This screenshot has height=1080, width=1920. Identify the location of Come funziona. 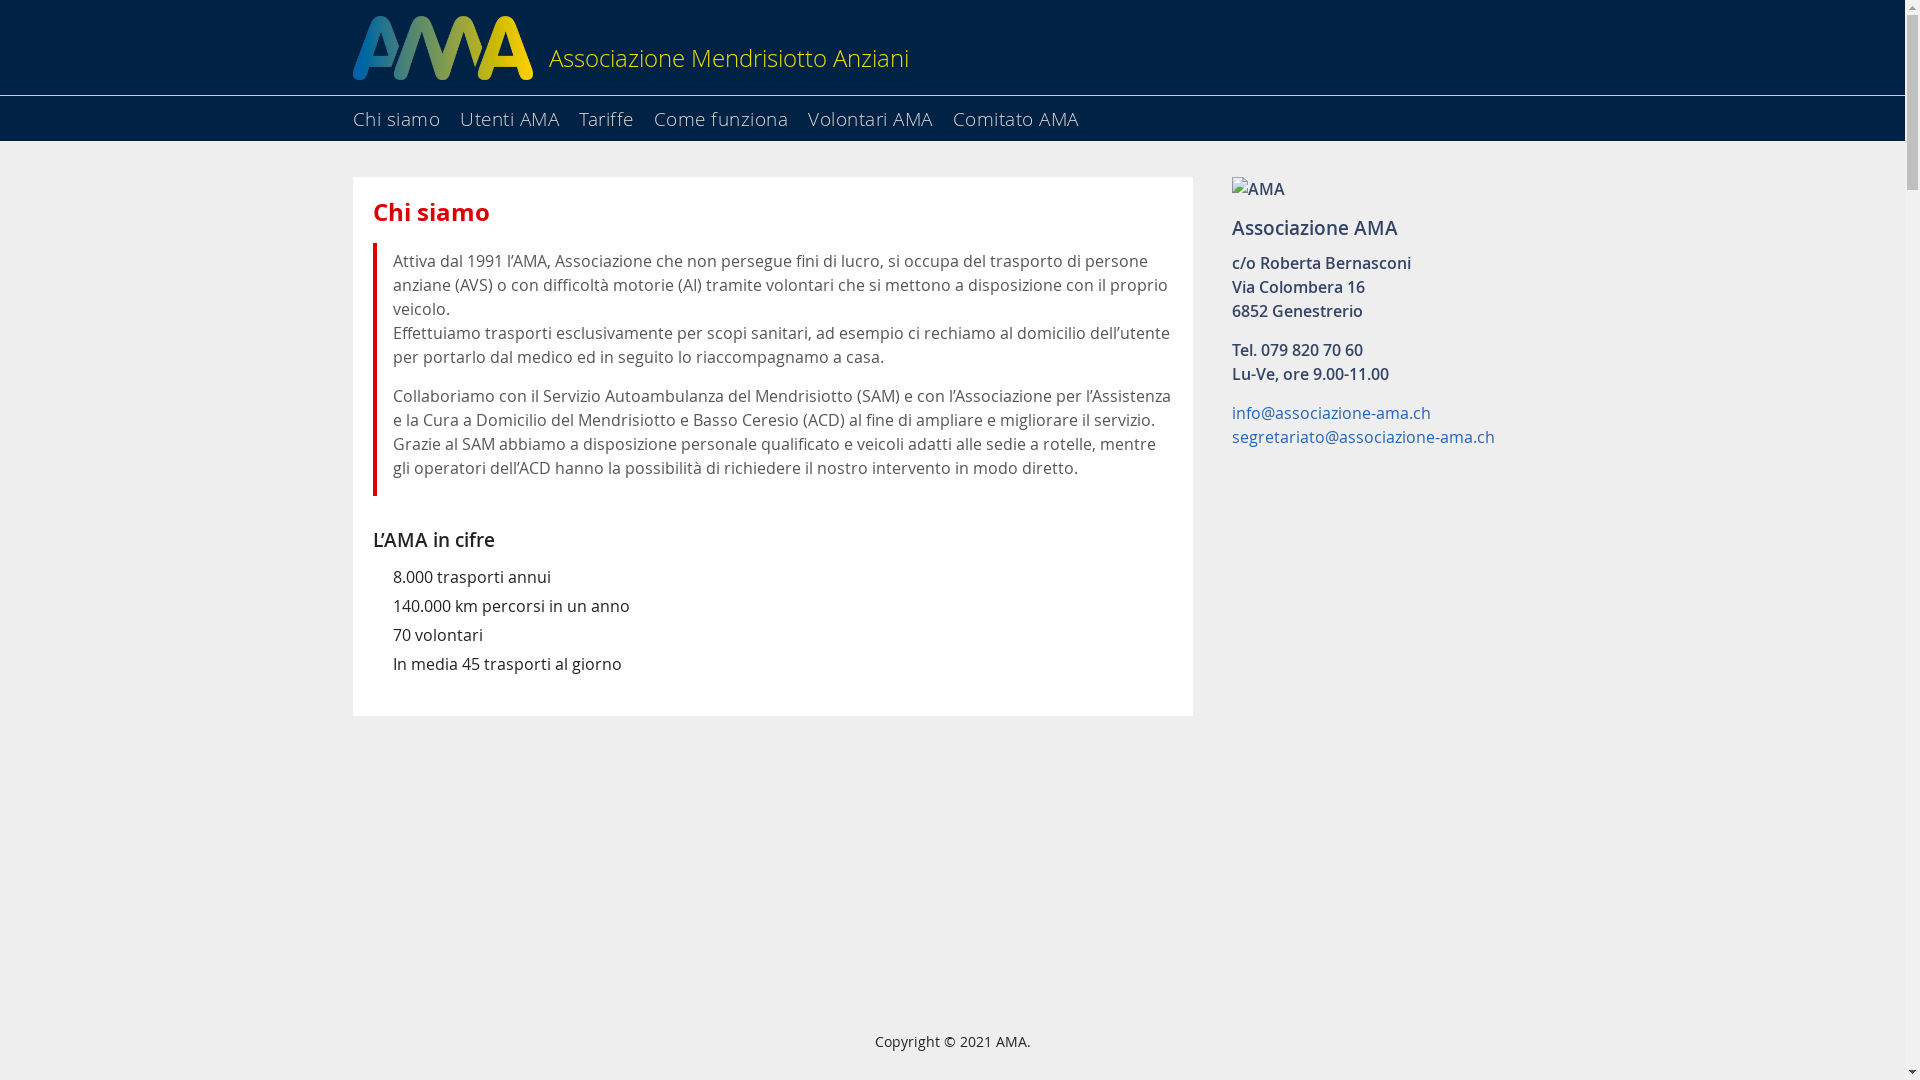
(730, 112).